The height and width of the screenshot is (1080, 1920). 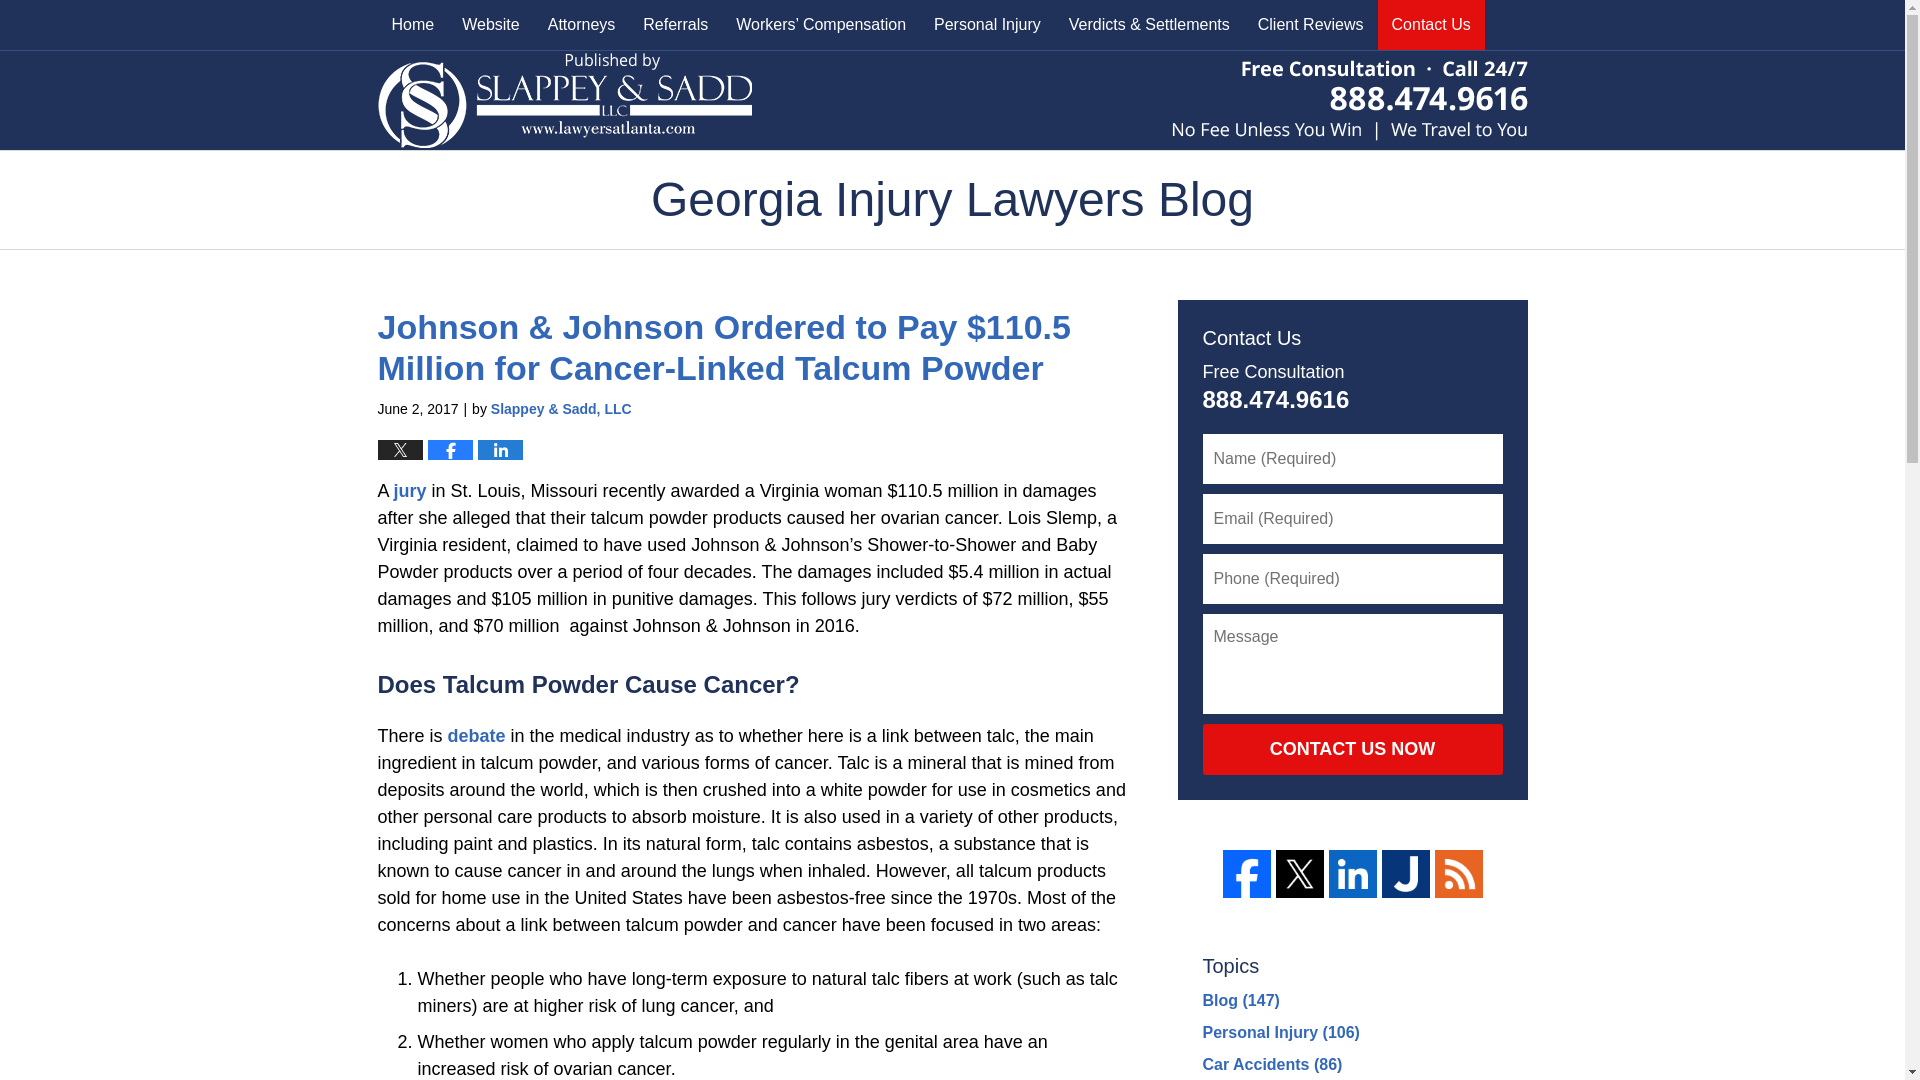 I want to click on LinkedIn, so click(x=1352, y=873).